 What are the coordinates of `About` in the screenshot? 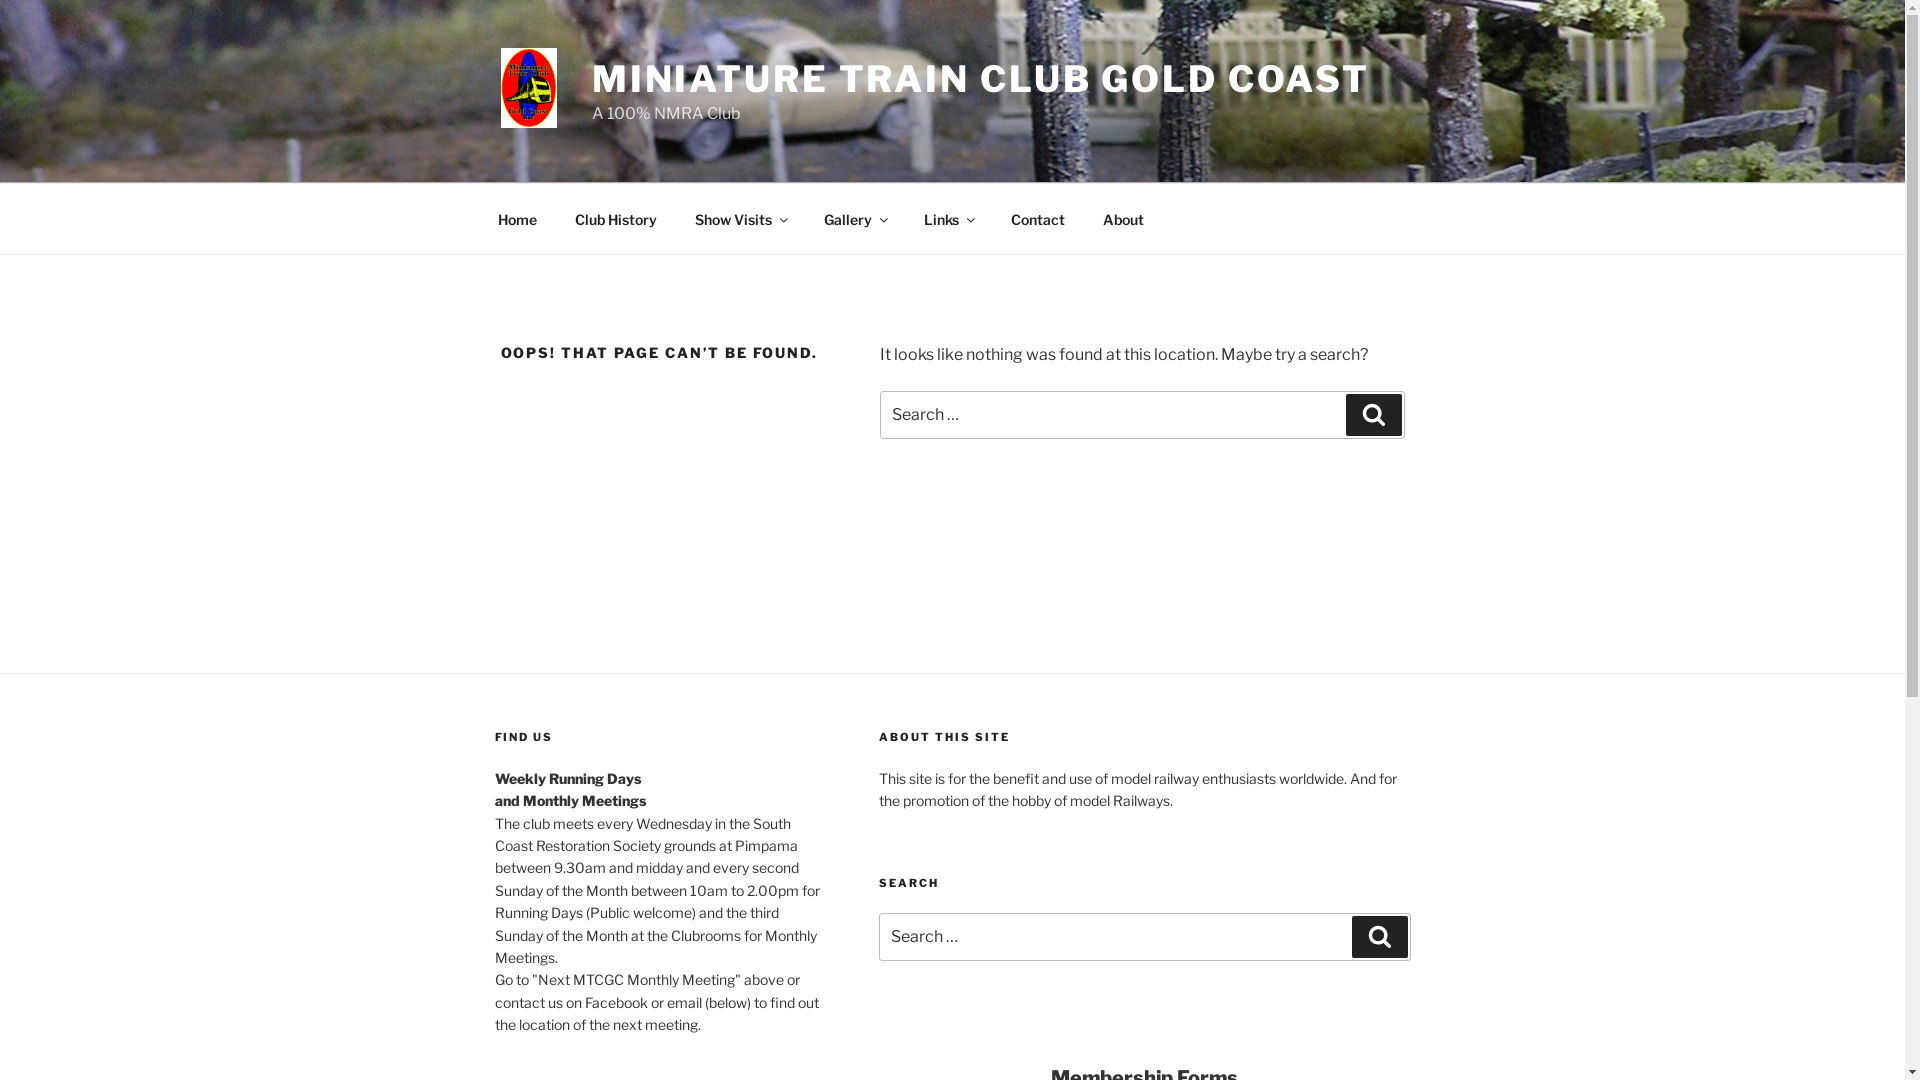 It's located at (1124, 218).